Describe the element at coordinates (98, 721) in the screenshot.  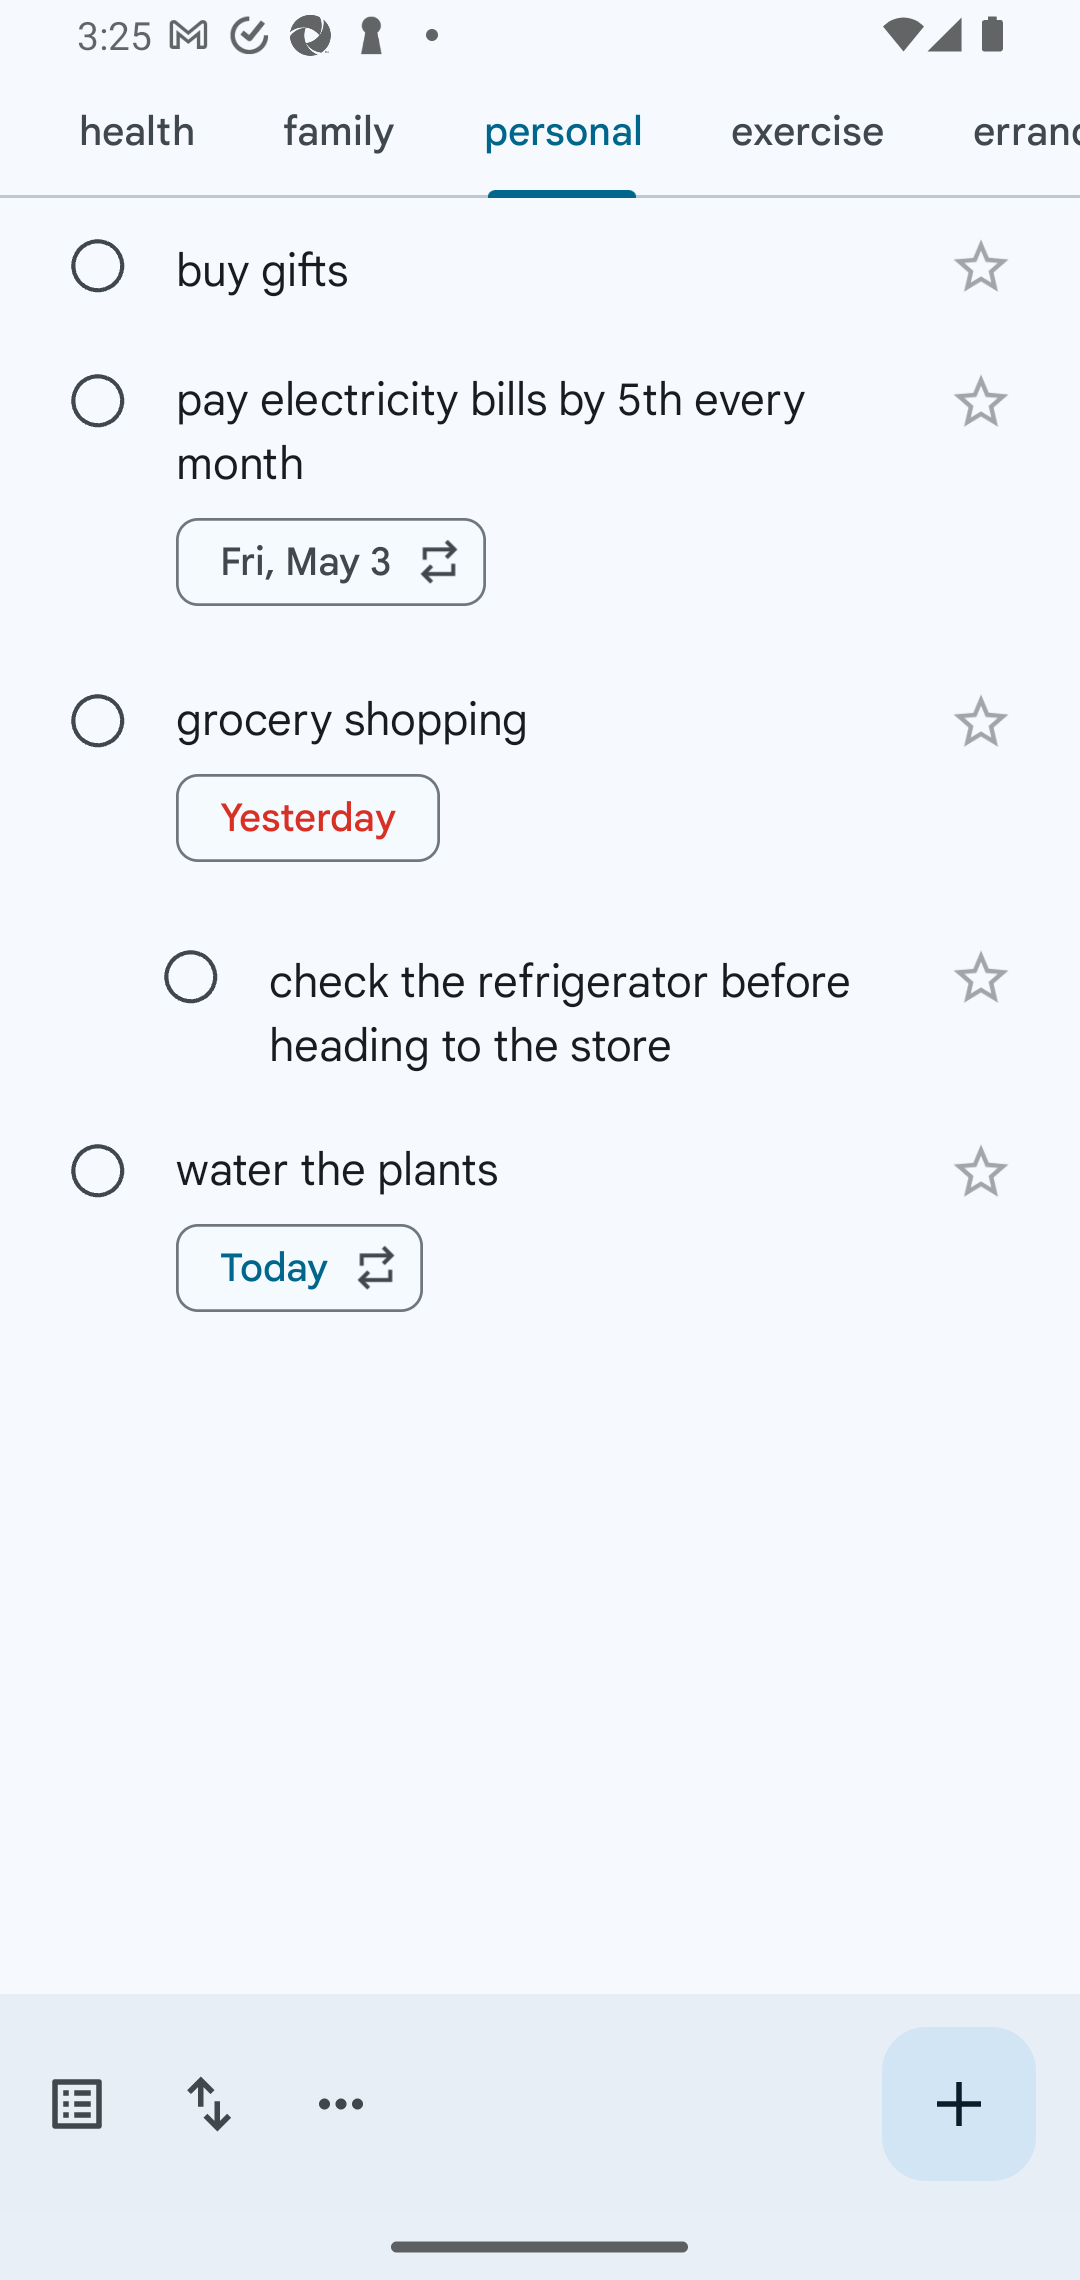
I see `Mark as complete` at that location.